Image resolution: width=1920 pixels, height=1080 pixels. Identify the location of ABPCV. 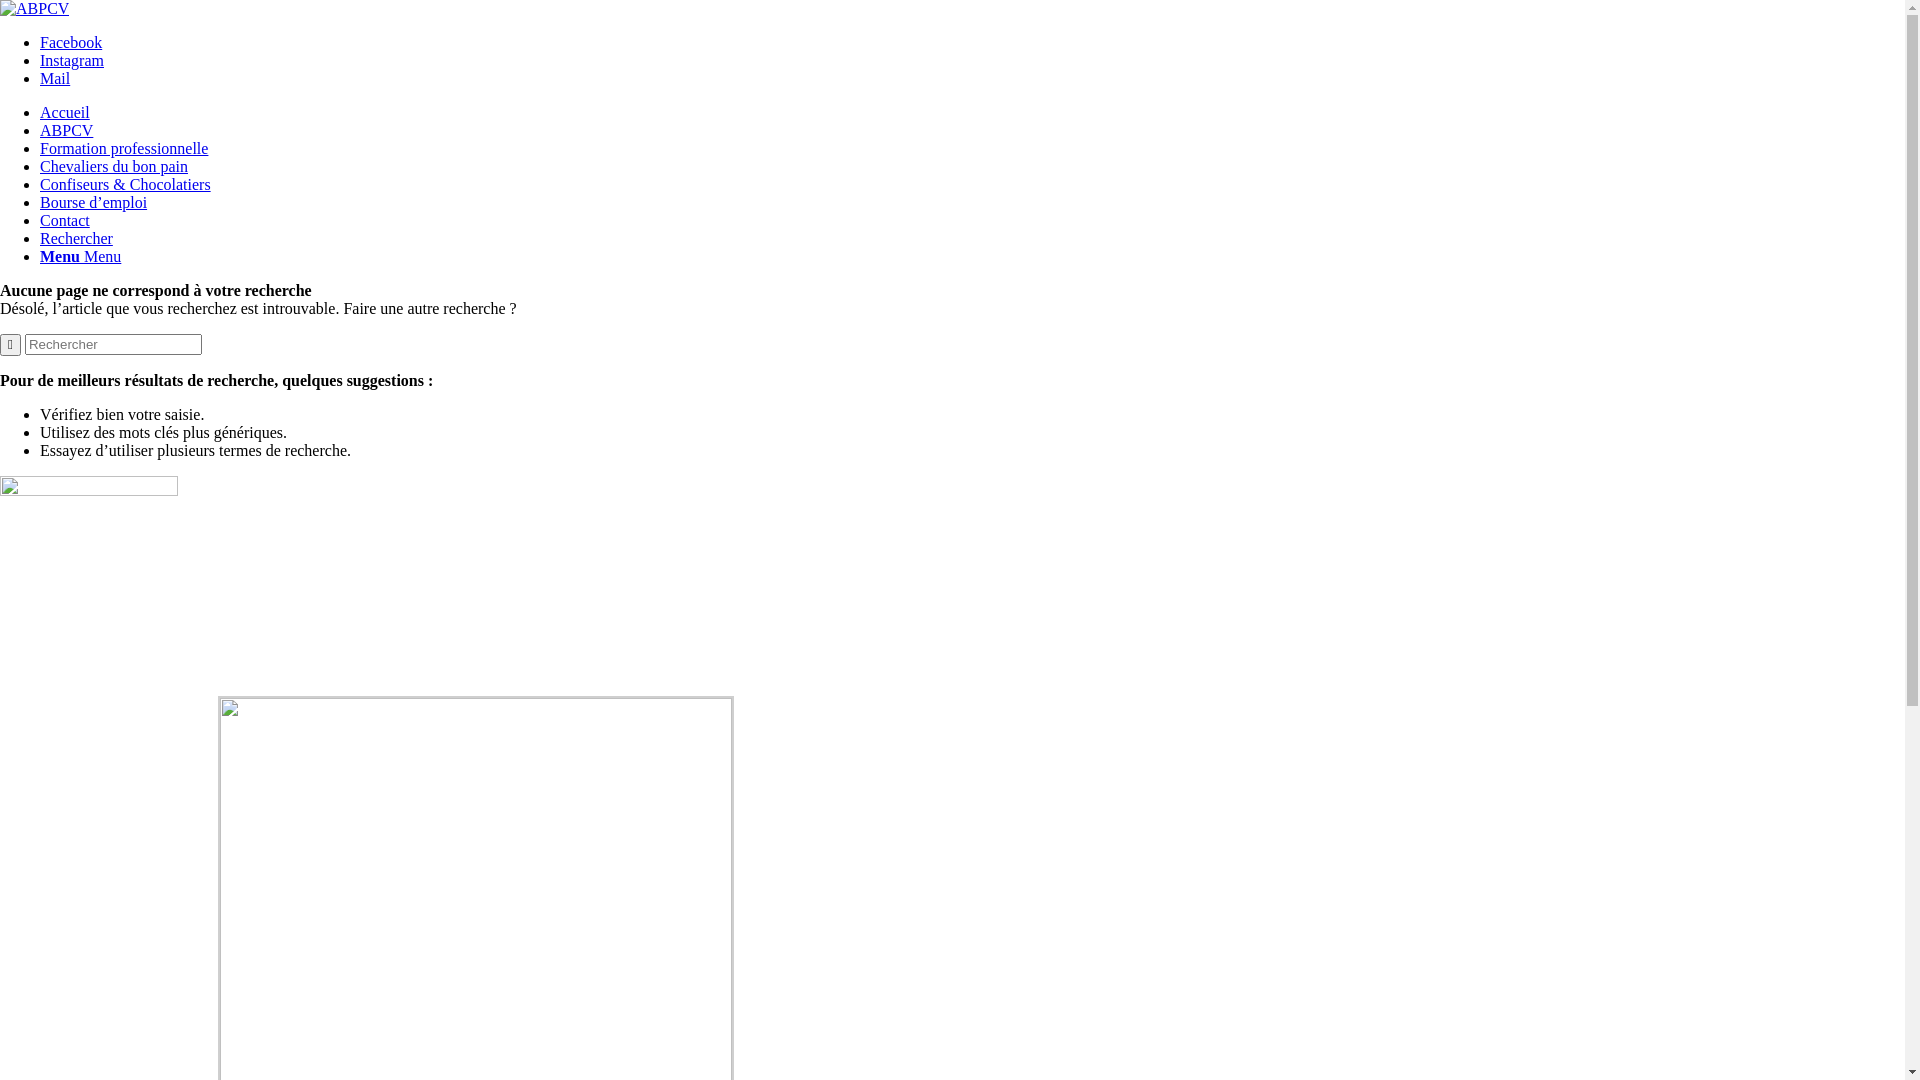
(66, 130).